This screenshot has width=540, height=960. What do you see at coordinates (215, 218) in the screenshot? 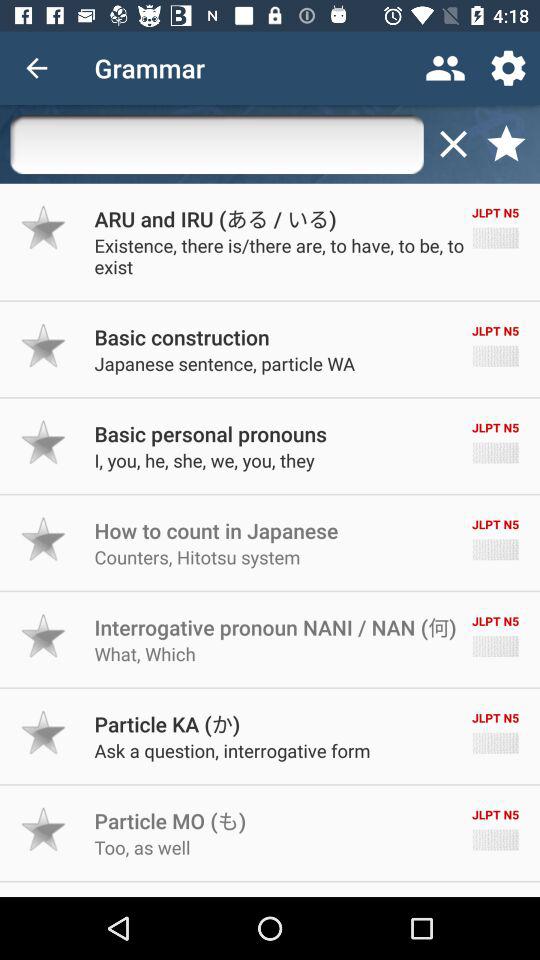
I see `turn off icon above the existence there is icon` at bounding box center [215, 218].